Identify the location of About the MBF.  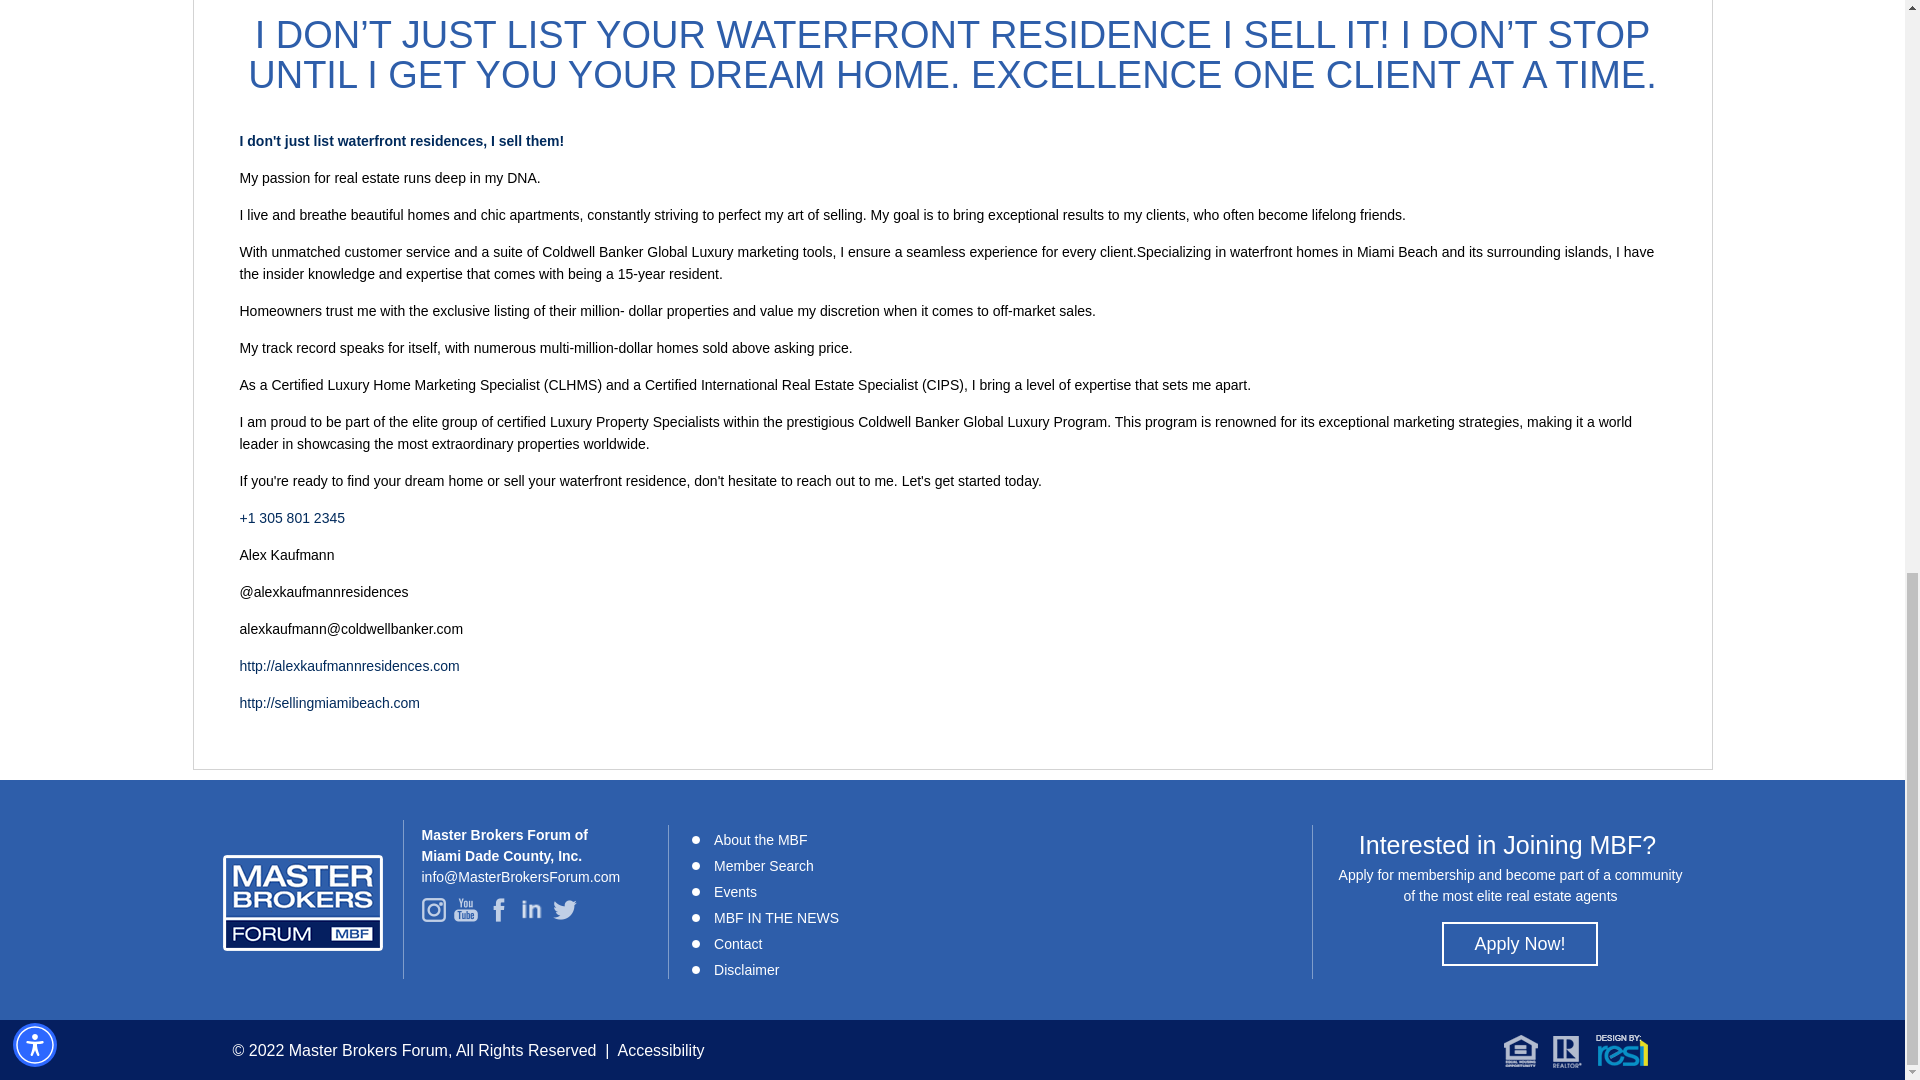
(760, 838).